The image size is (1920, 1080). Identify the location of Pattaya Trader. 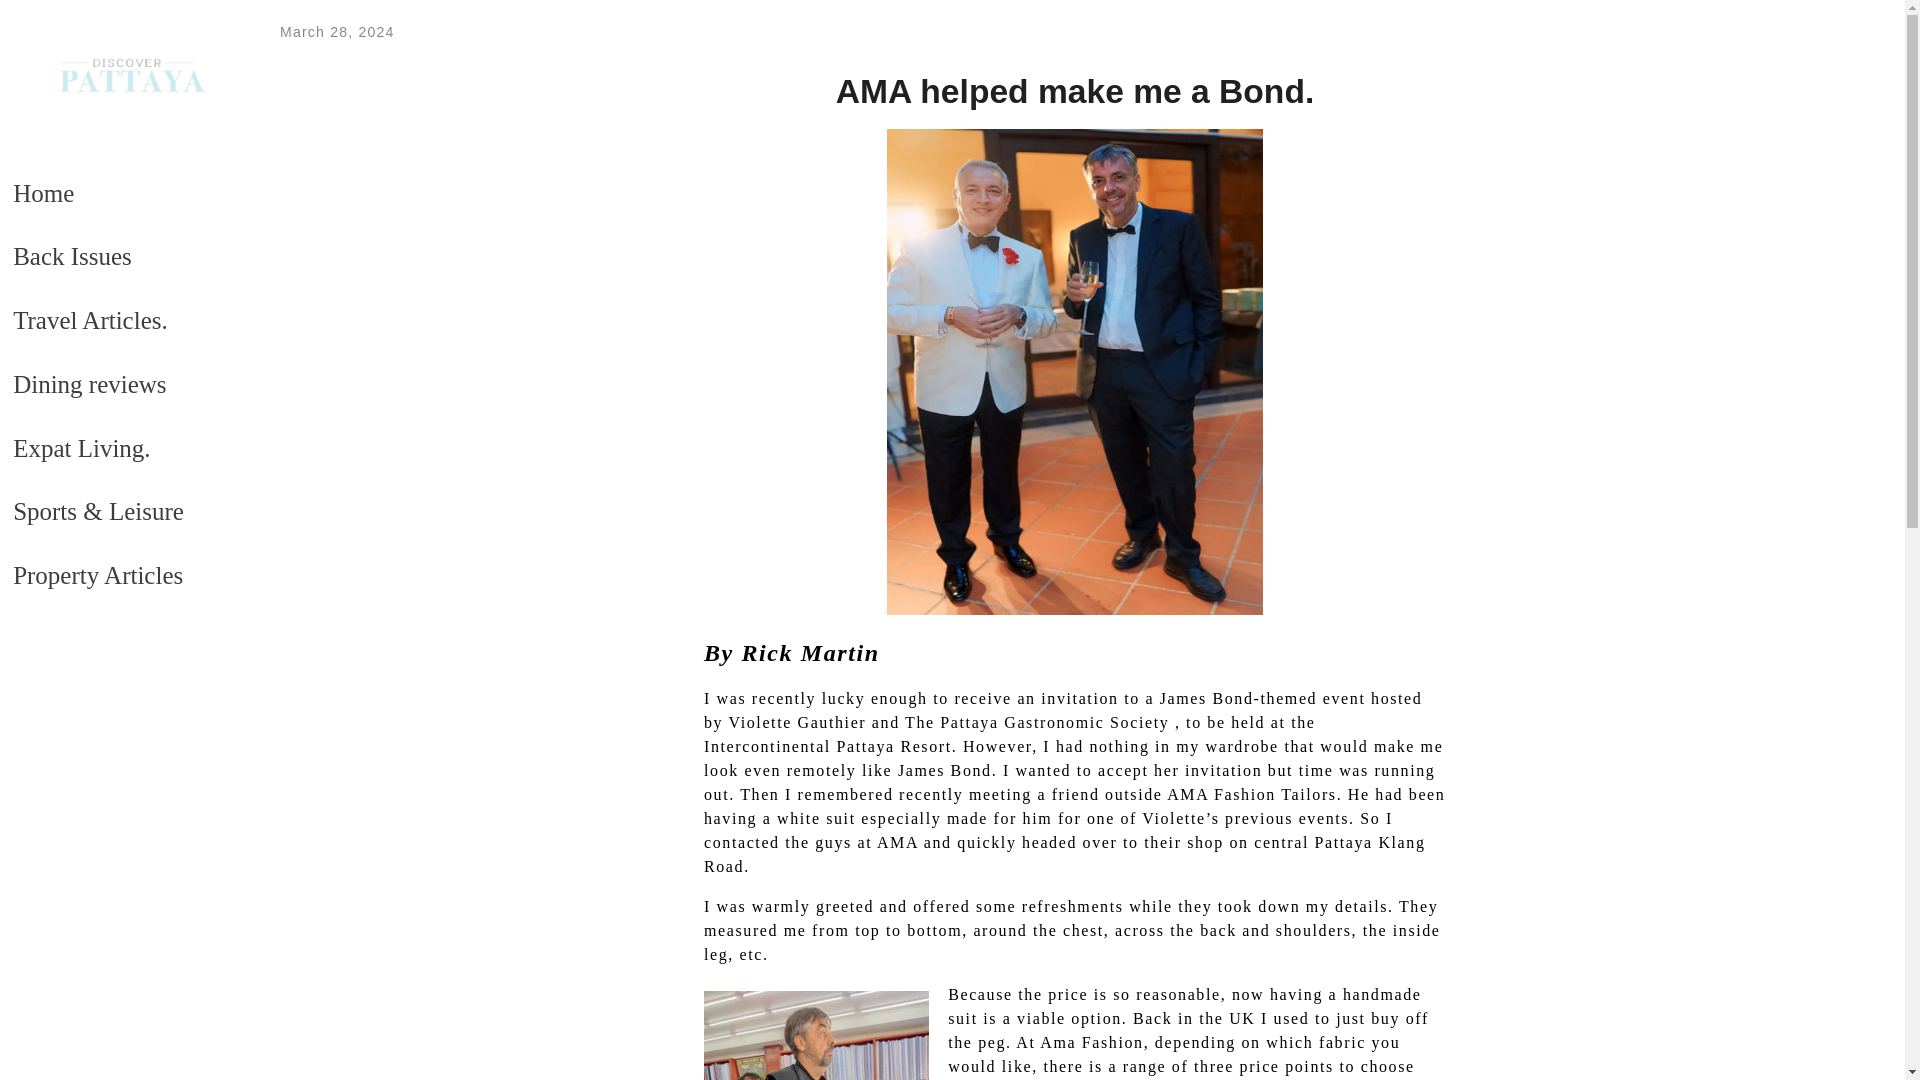
(131, 100).